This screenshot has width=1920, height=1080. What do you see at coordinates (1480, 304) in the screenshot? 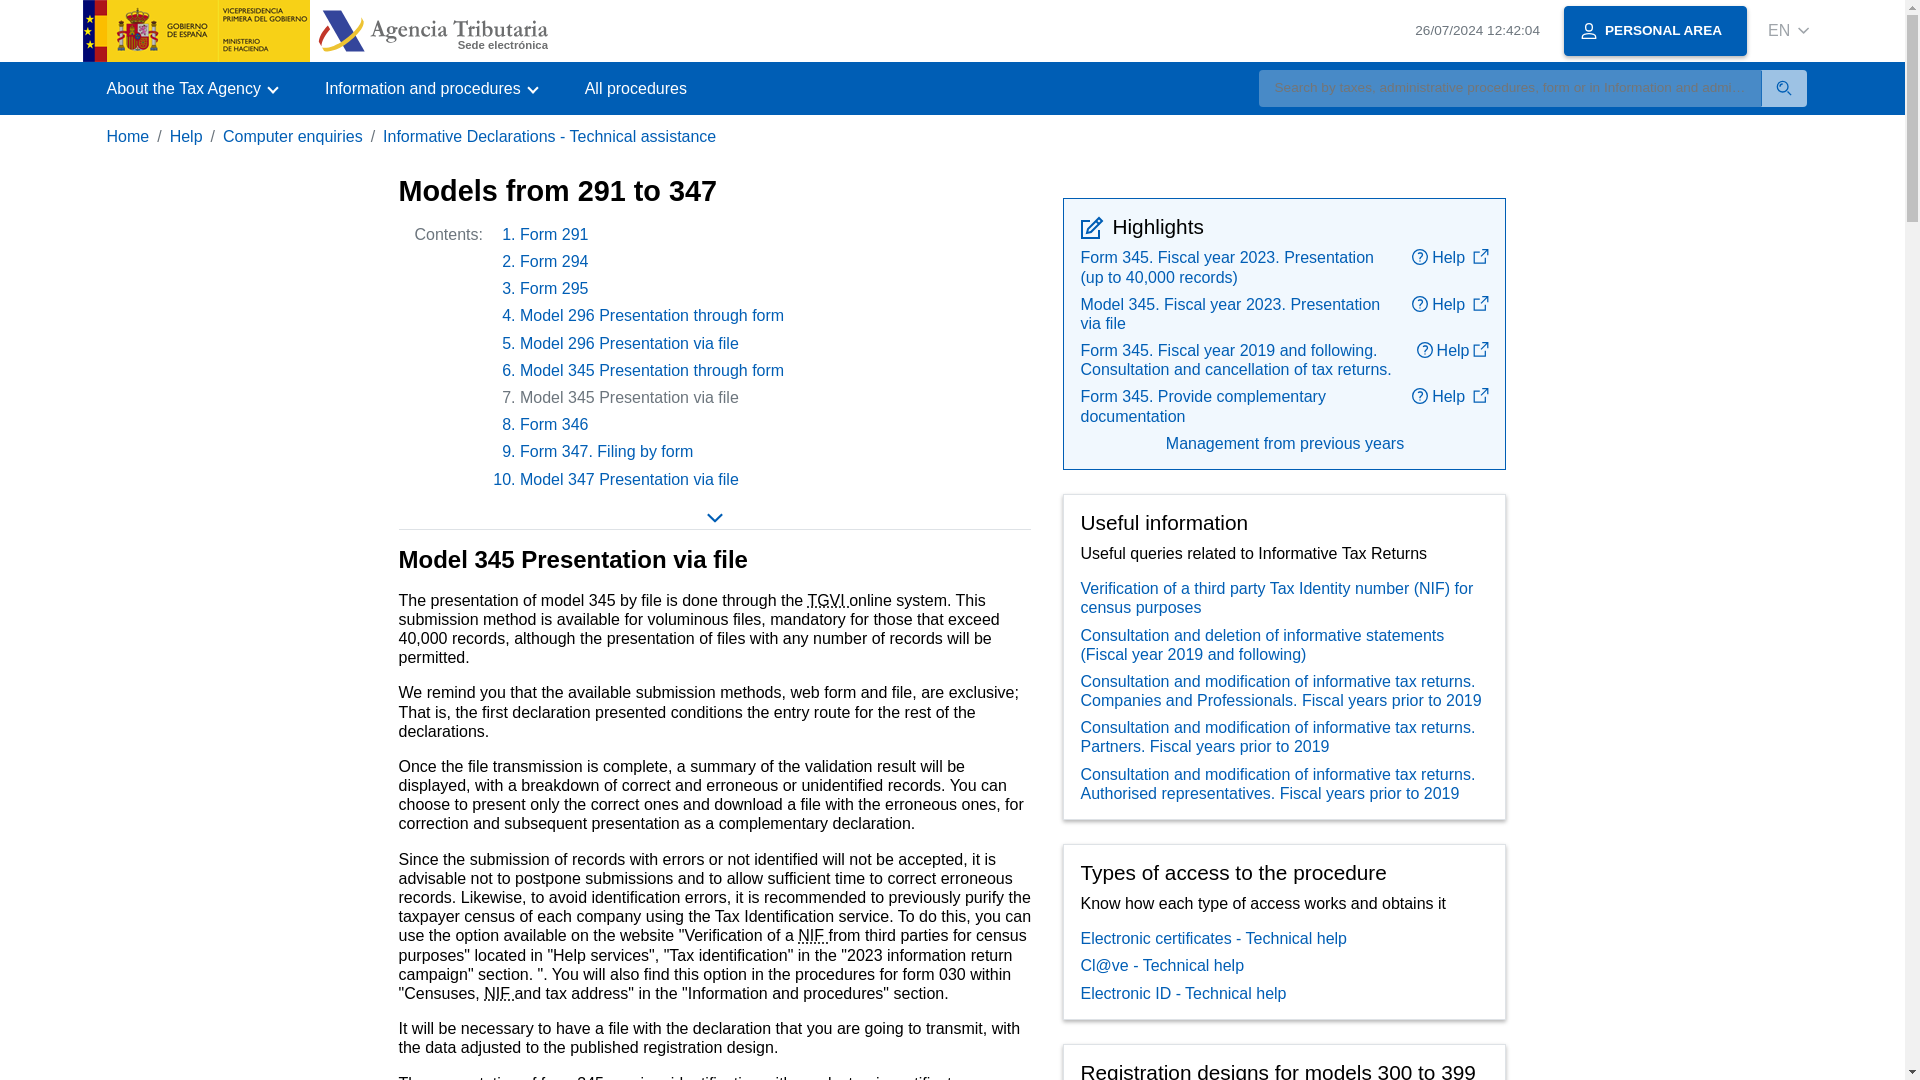
I see `Opens in a new window` at bounding box center [1480, 304].